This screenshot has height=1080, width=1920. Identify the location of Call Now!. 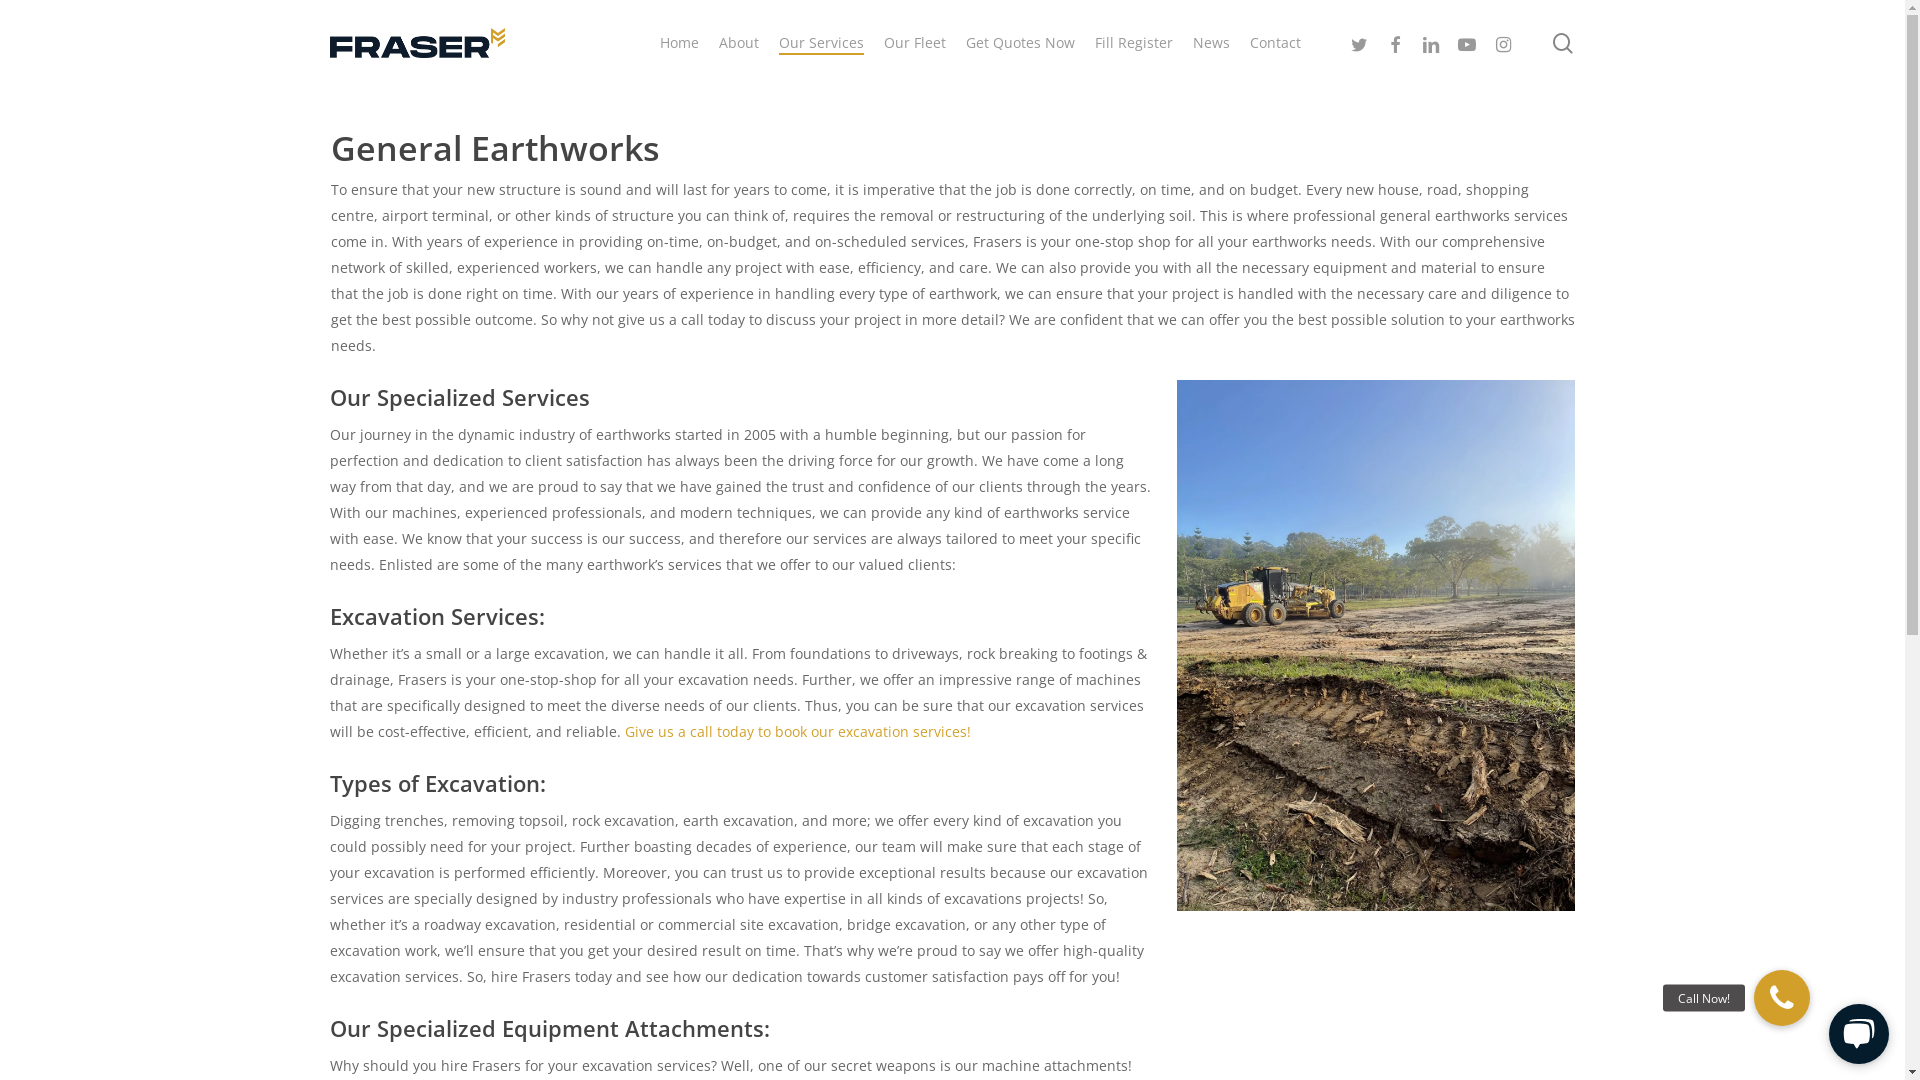
(1782, 998).